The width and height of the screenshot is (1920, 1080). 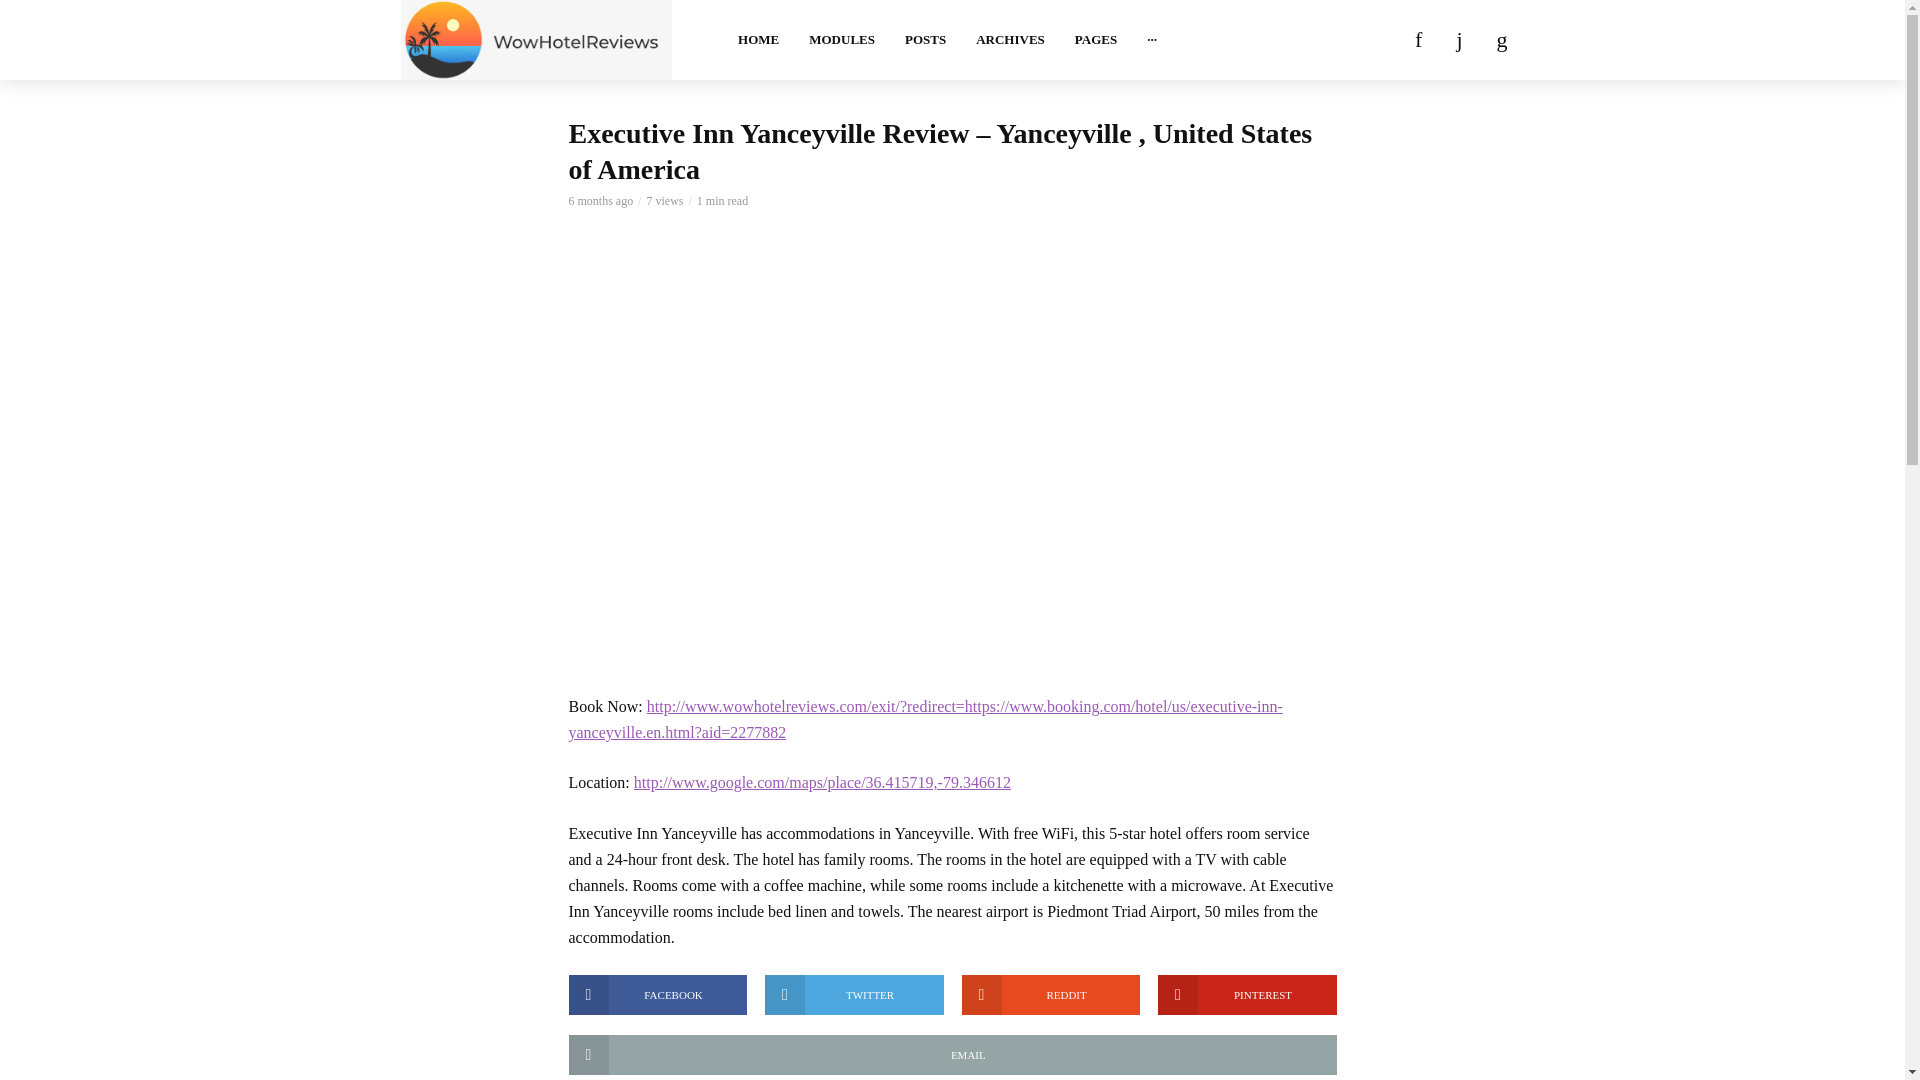 What do you see at coordinates (842, 40) in the screenshot?
I see `MODULES` at bounding box center [842, 40].